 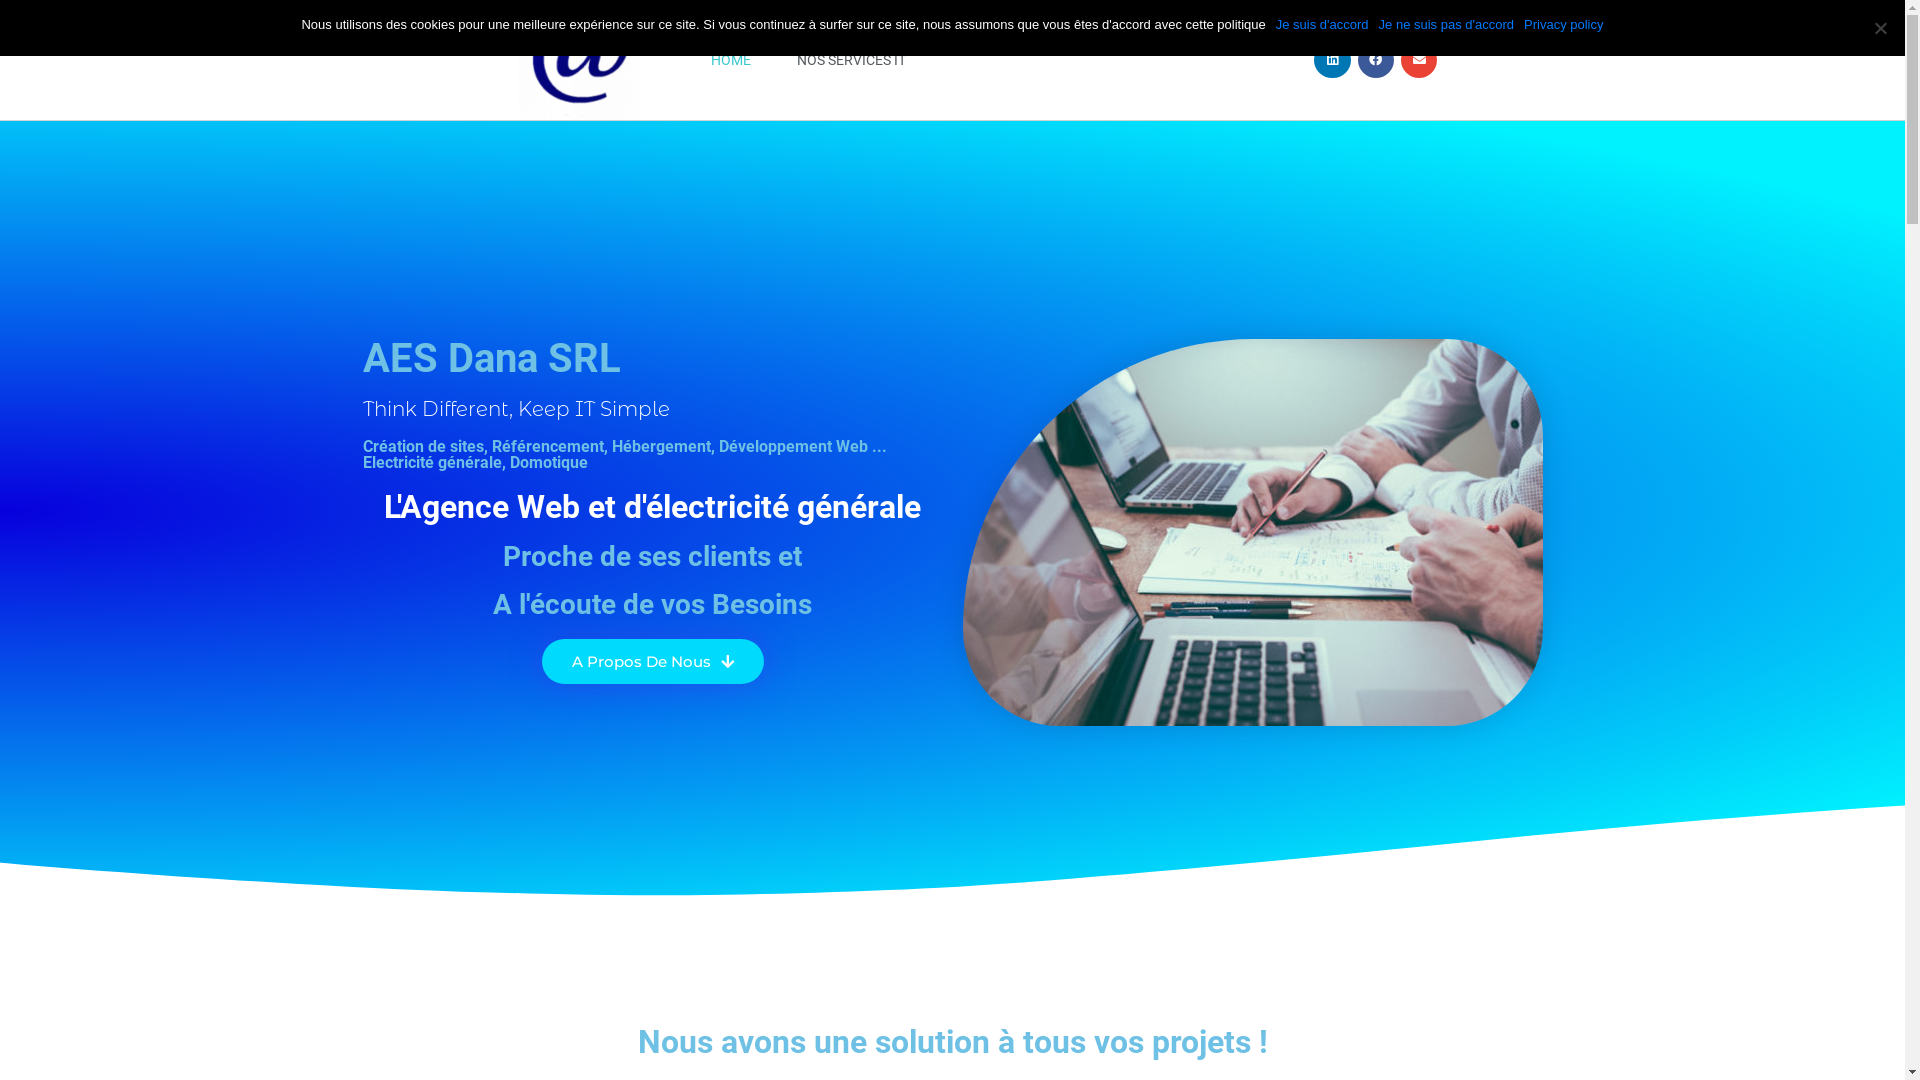 I want to click on HOME, so click(x=731, y=60).